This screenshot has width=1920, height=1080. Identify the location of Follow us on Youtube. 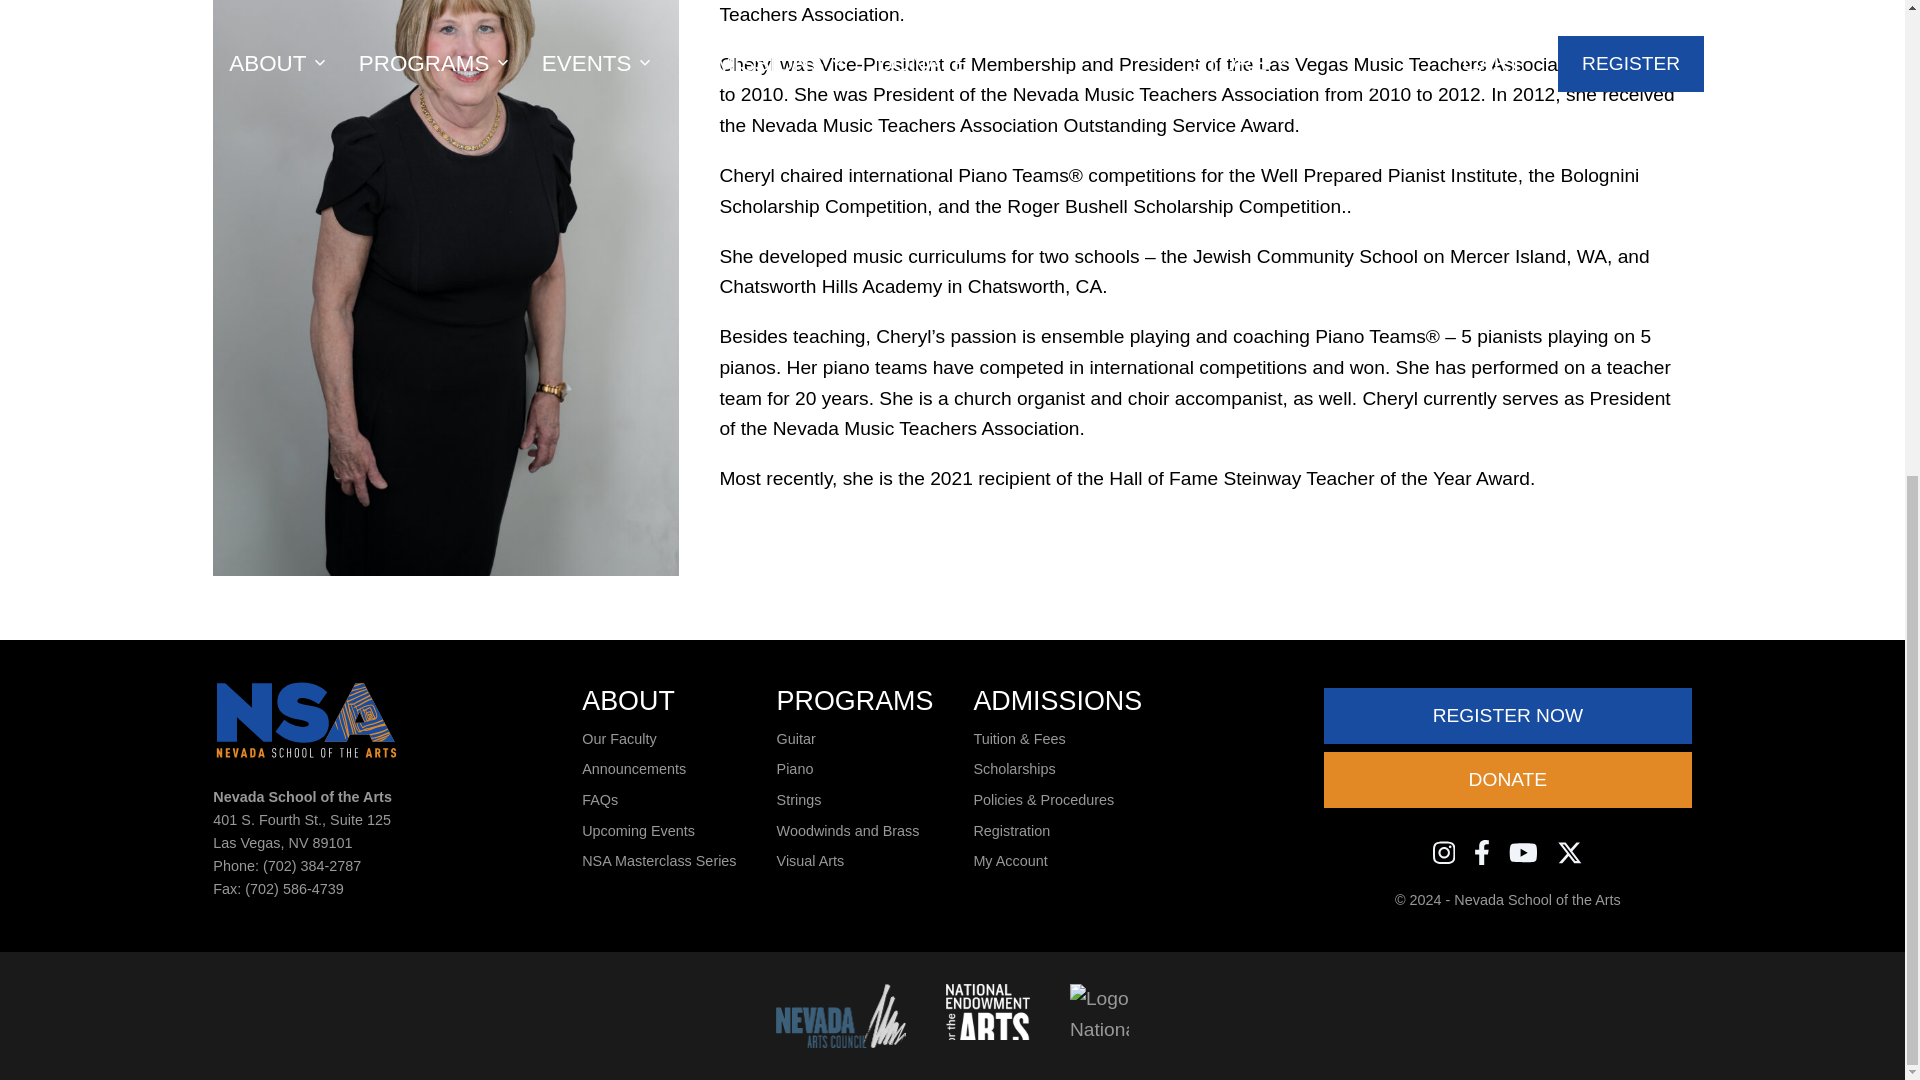
(1523, 852).